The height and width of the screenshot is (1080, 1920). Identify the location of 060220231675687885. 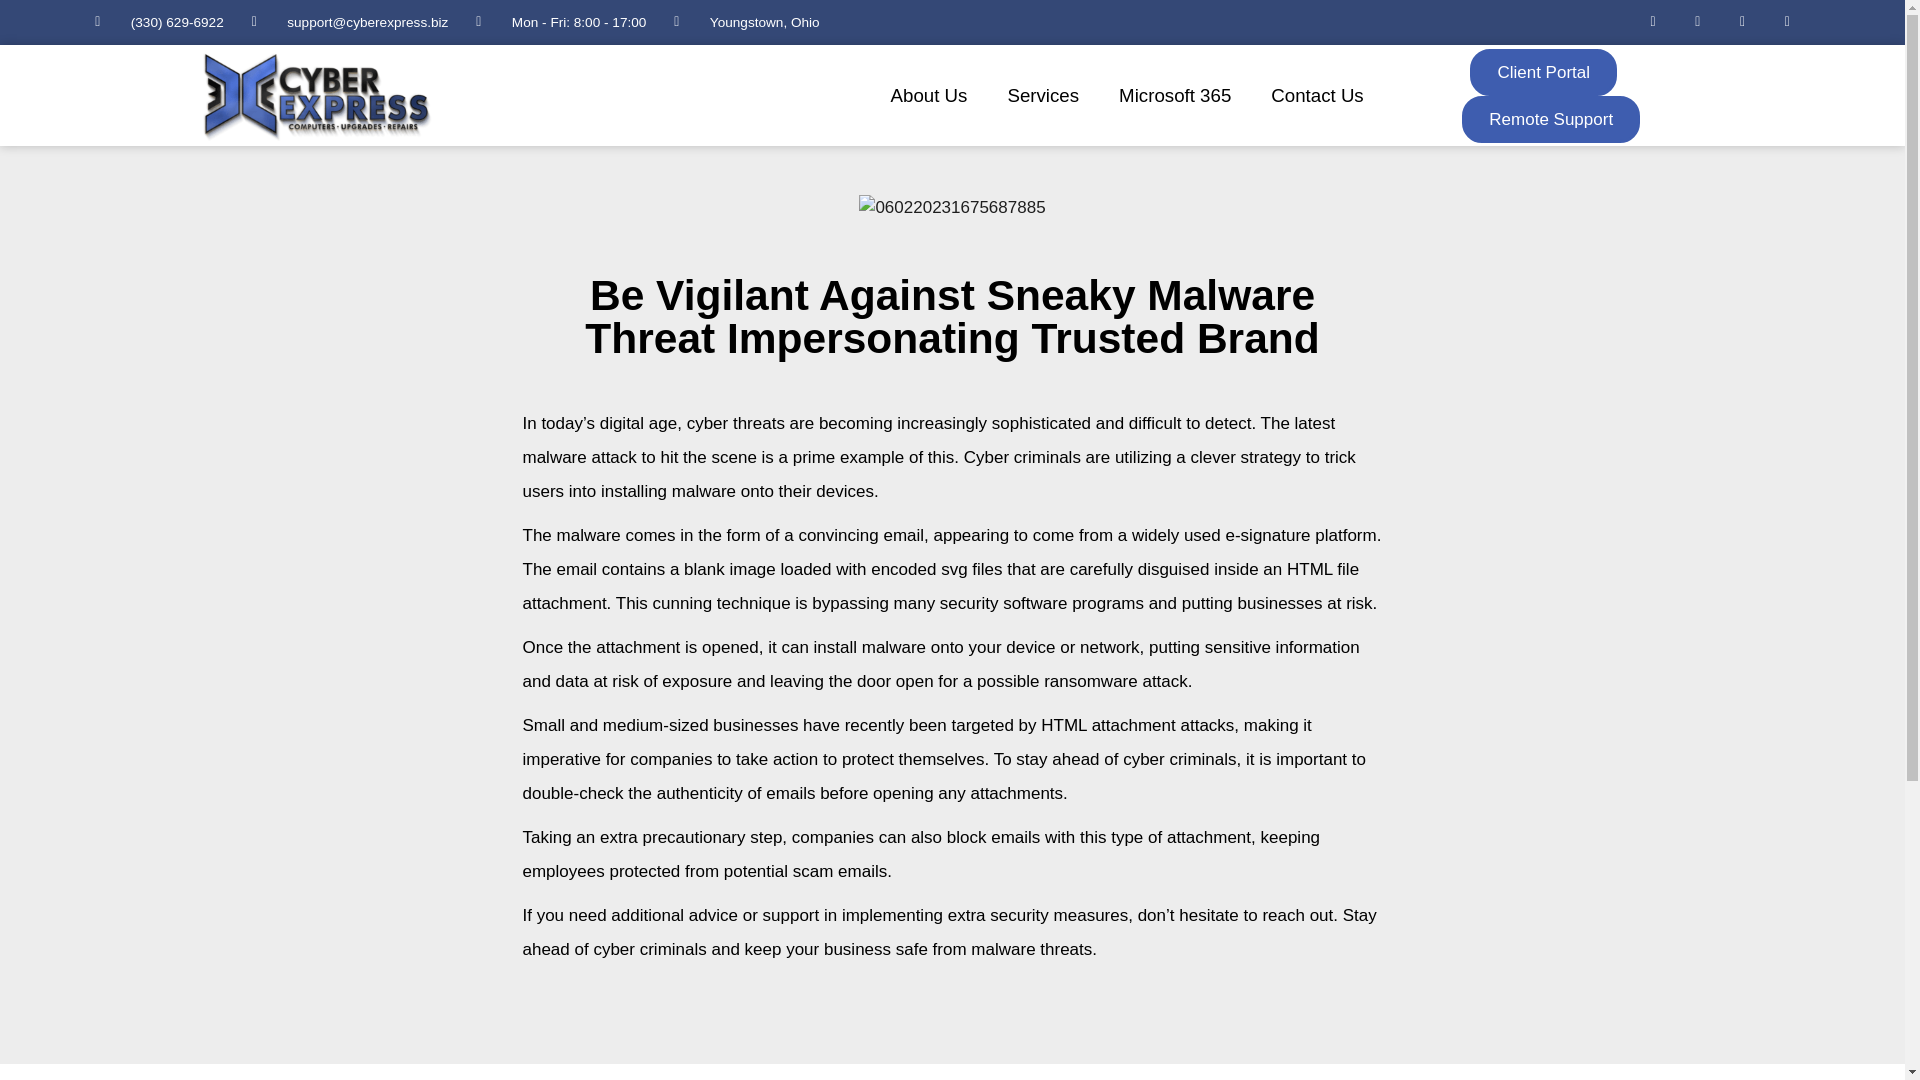
(951, 208).